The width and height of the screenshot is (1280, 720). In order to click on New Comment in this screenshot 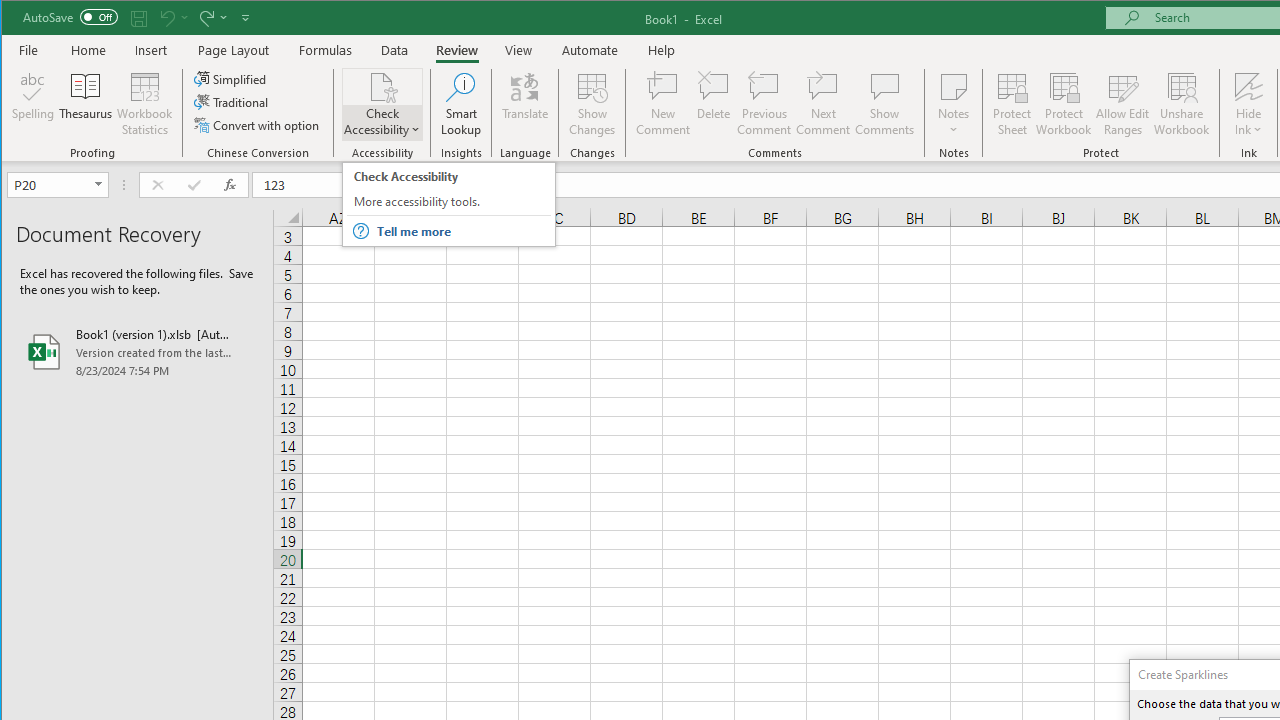, I will do `click(662, 104)`.